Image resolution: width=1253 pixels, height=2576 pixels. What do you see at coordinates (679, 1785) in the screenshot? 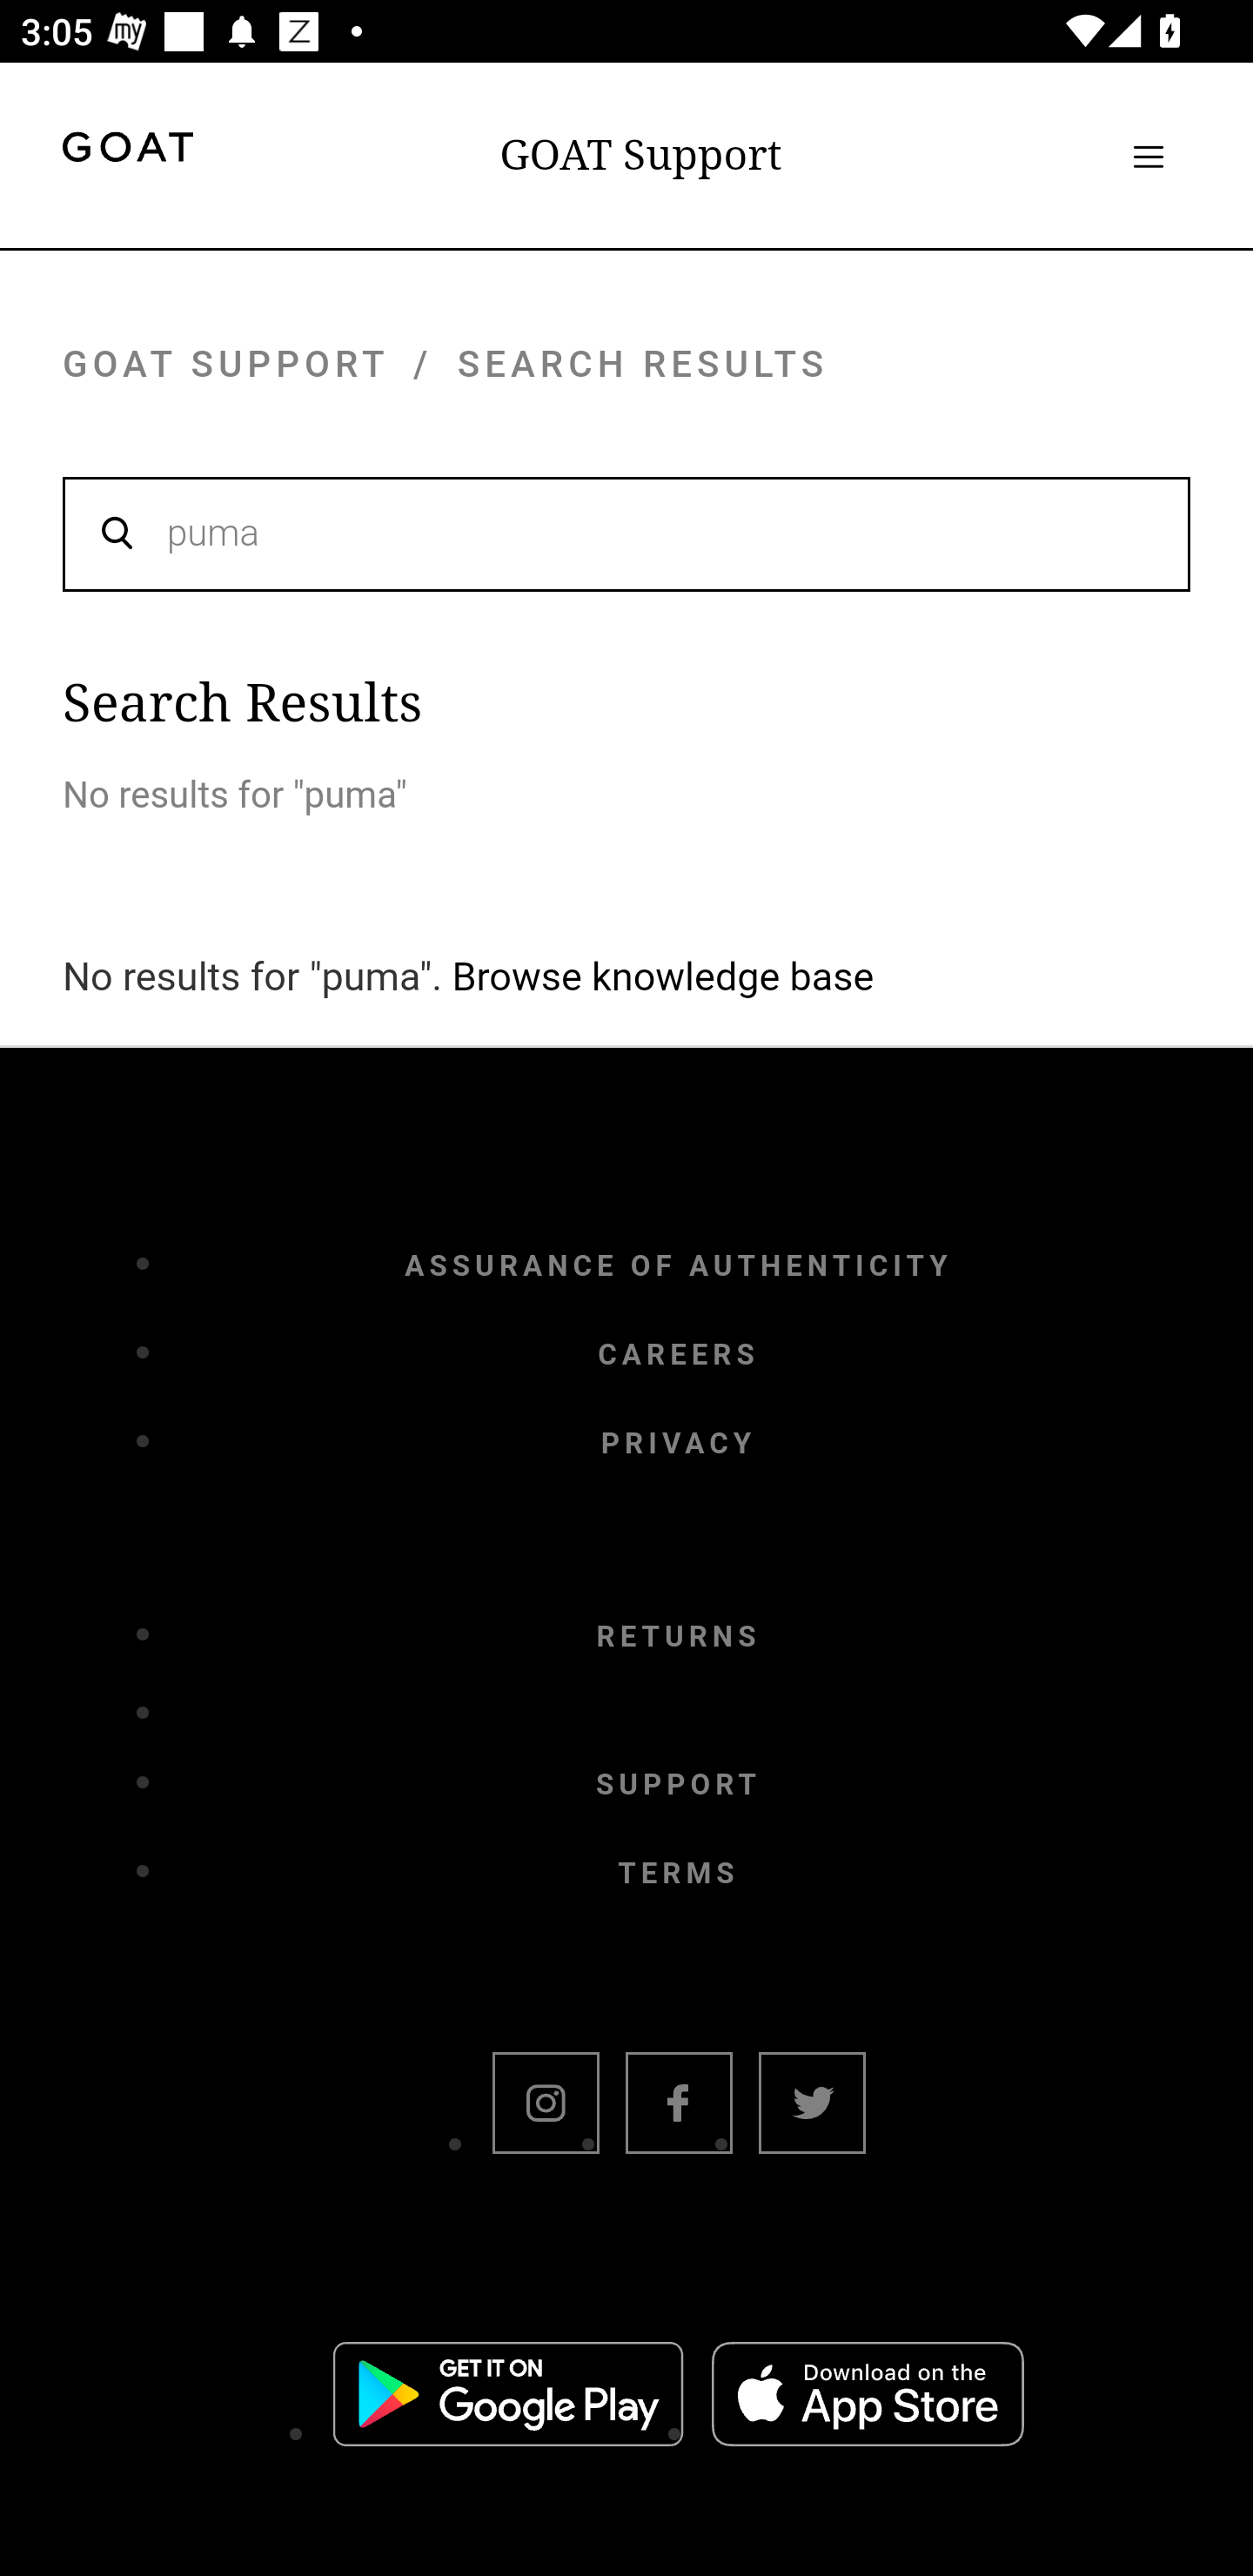
I see `SUPPORT` at bounding box center [679, 1785].